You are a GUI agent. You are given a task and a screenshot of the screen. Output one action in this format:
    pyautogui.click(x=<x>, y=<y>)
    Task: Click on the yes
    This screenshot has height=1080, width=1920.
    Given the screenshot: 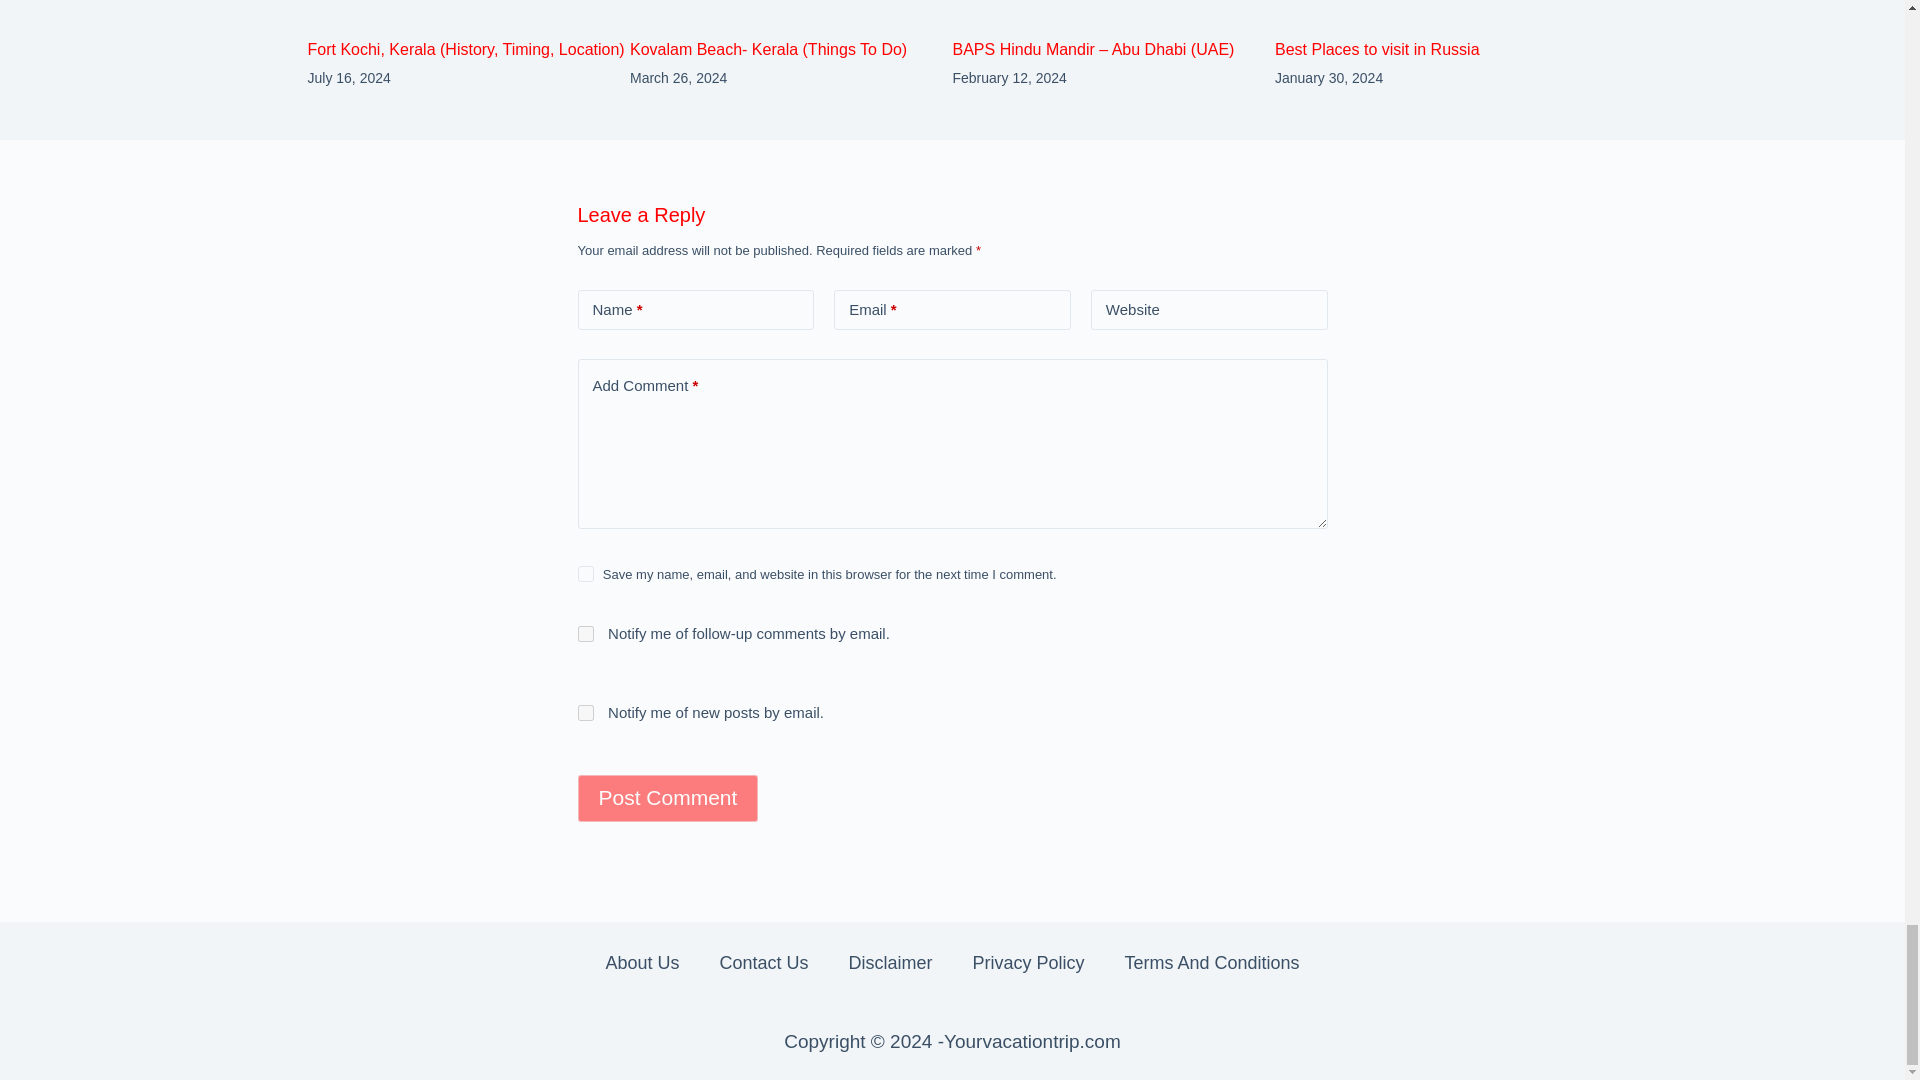 What is the action you would take?
    pyautogui.click(x=585, y=574)
    